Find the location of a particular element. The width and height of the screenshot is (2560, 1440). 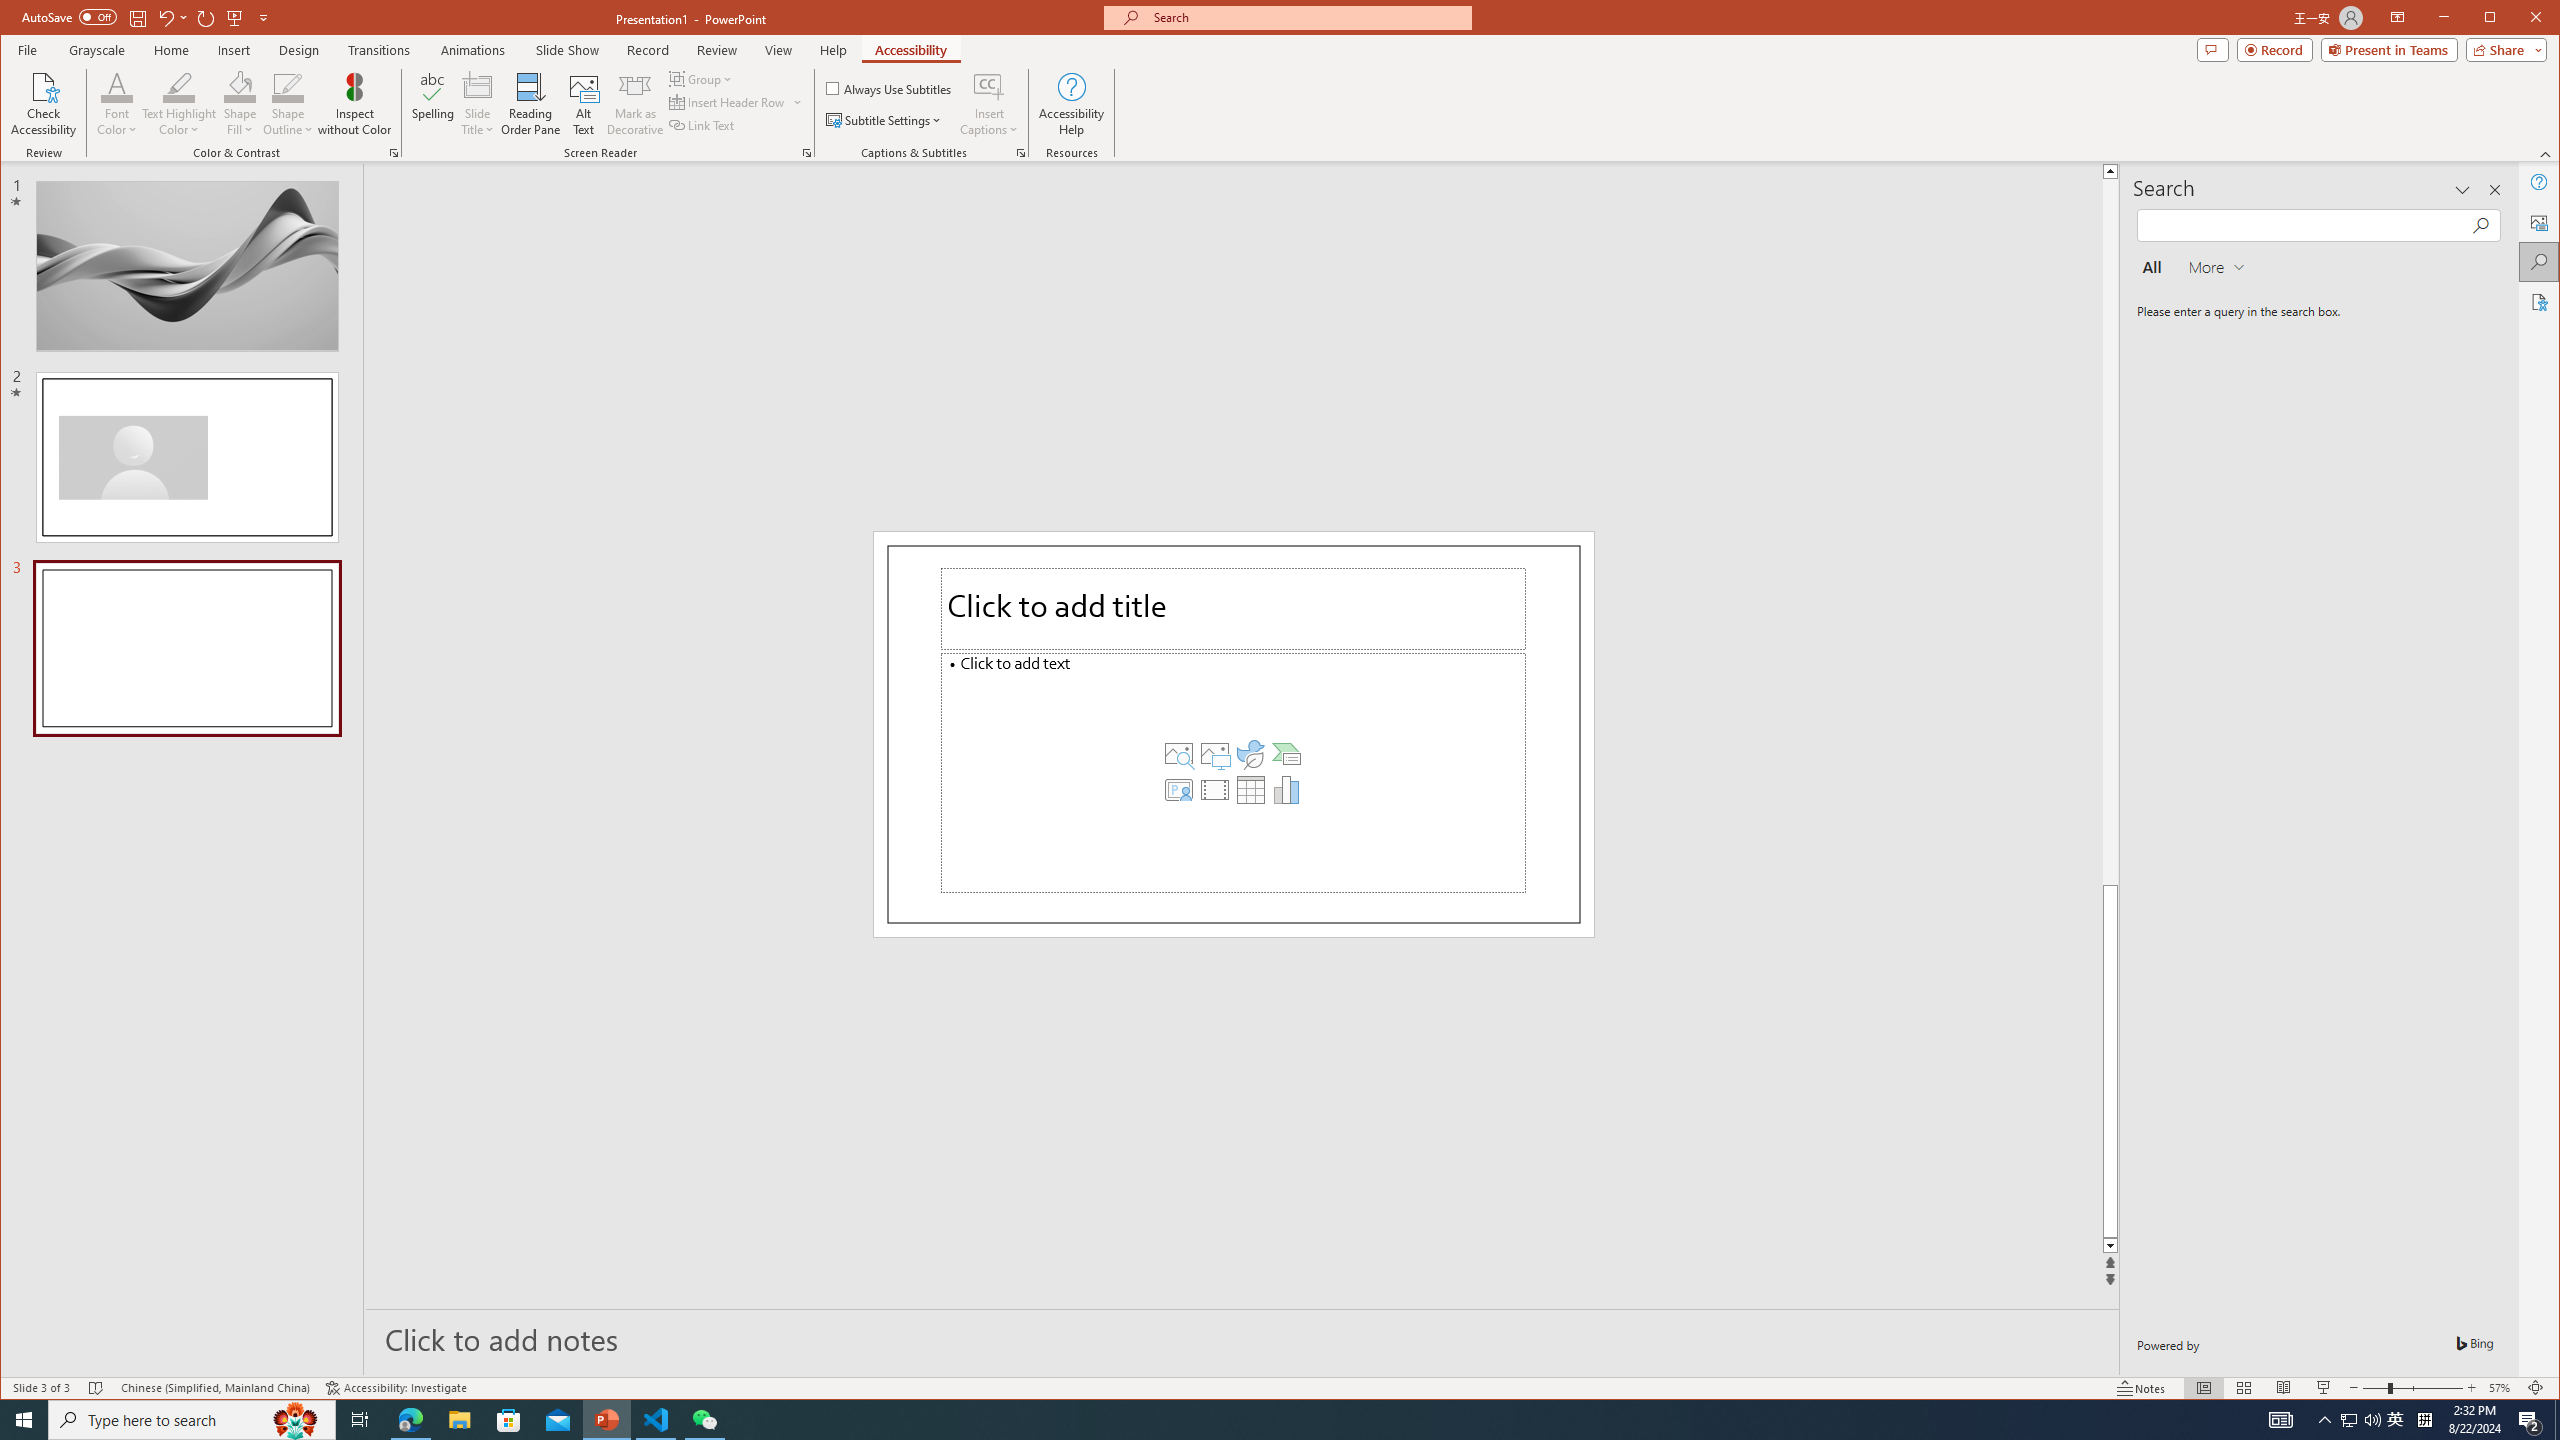

Insert Table is located at coordinates (1250, 790).